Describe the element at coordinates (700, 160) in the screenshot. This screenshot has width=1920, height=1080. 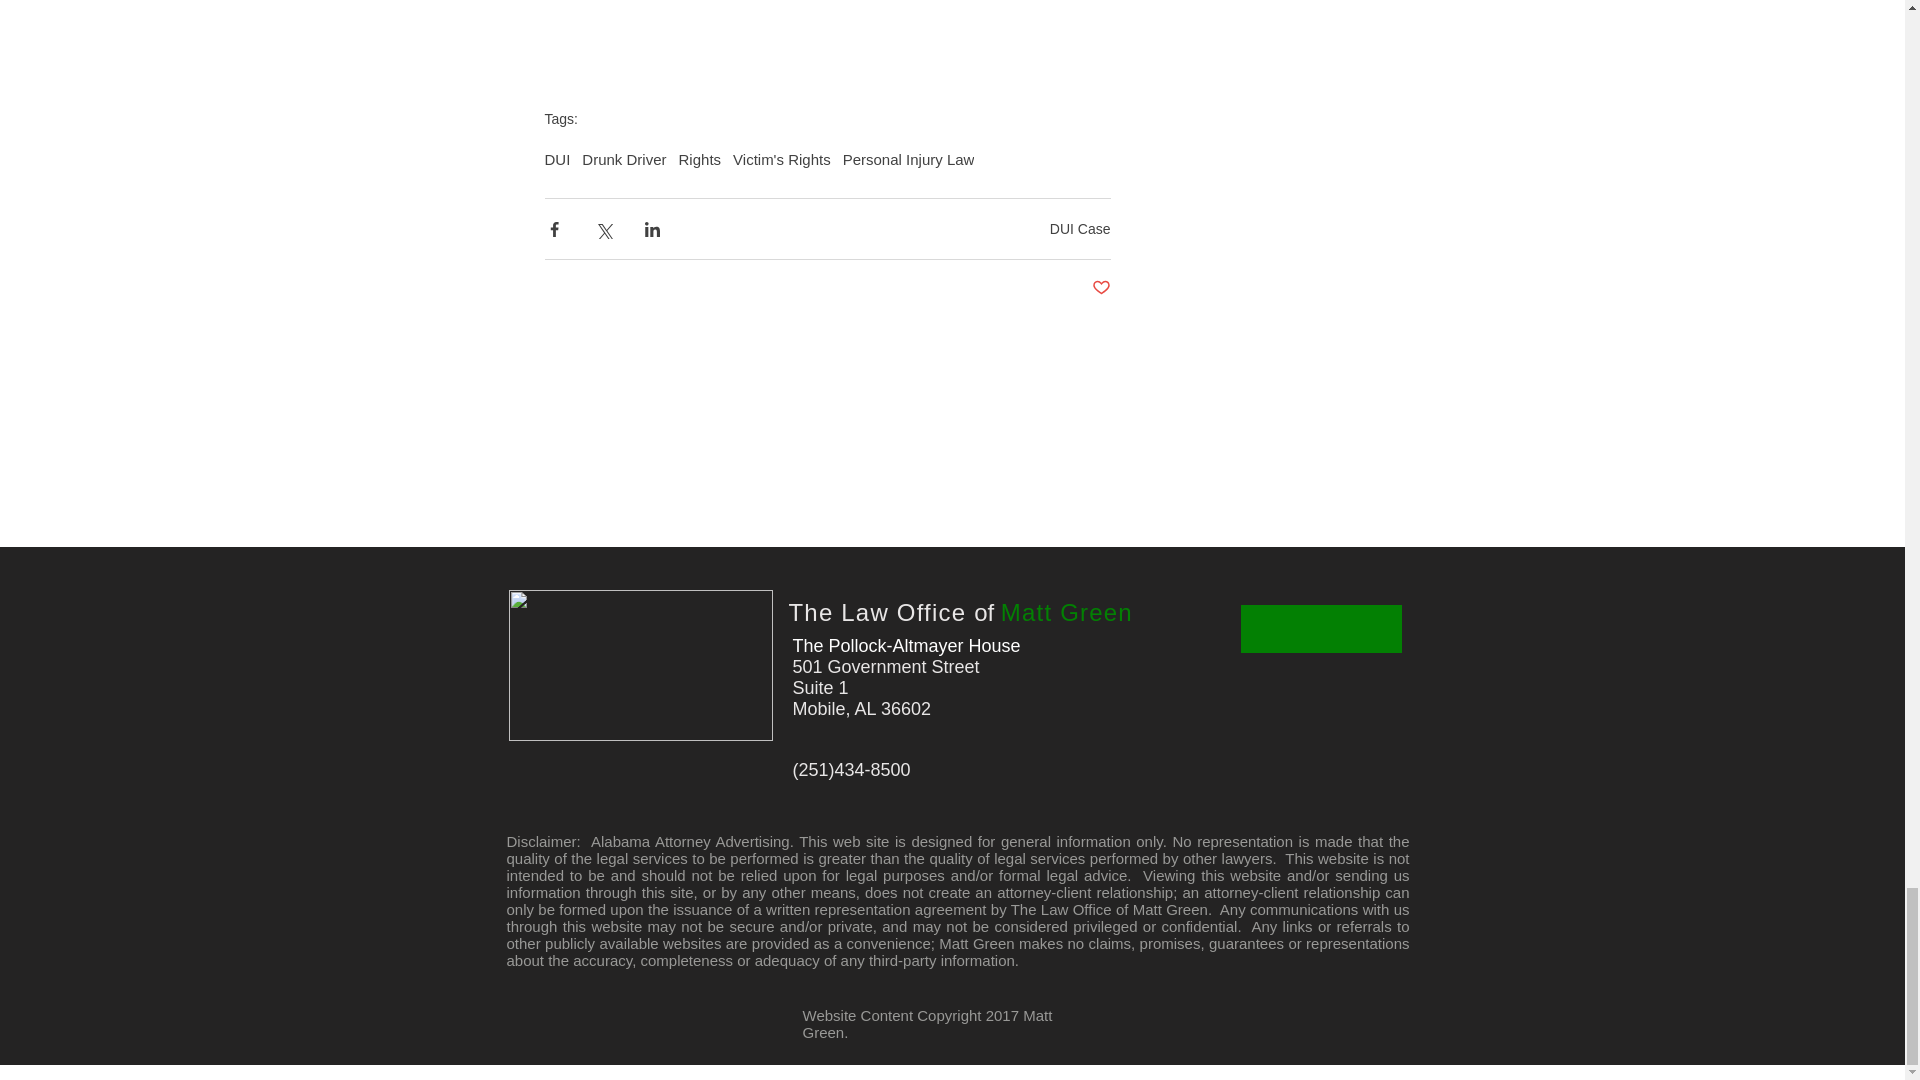
I see `Rights` at that location.